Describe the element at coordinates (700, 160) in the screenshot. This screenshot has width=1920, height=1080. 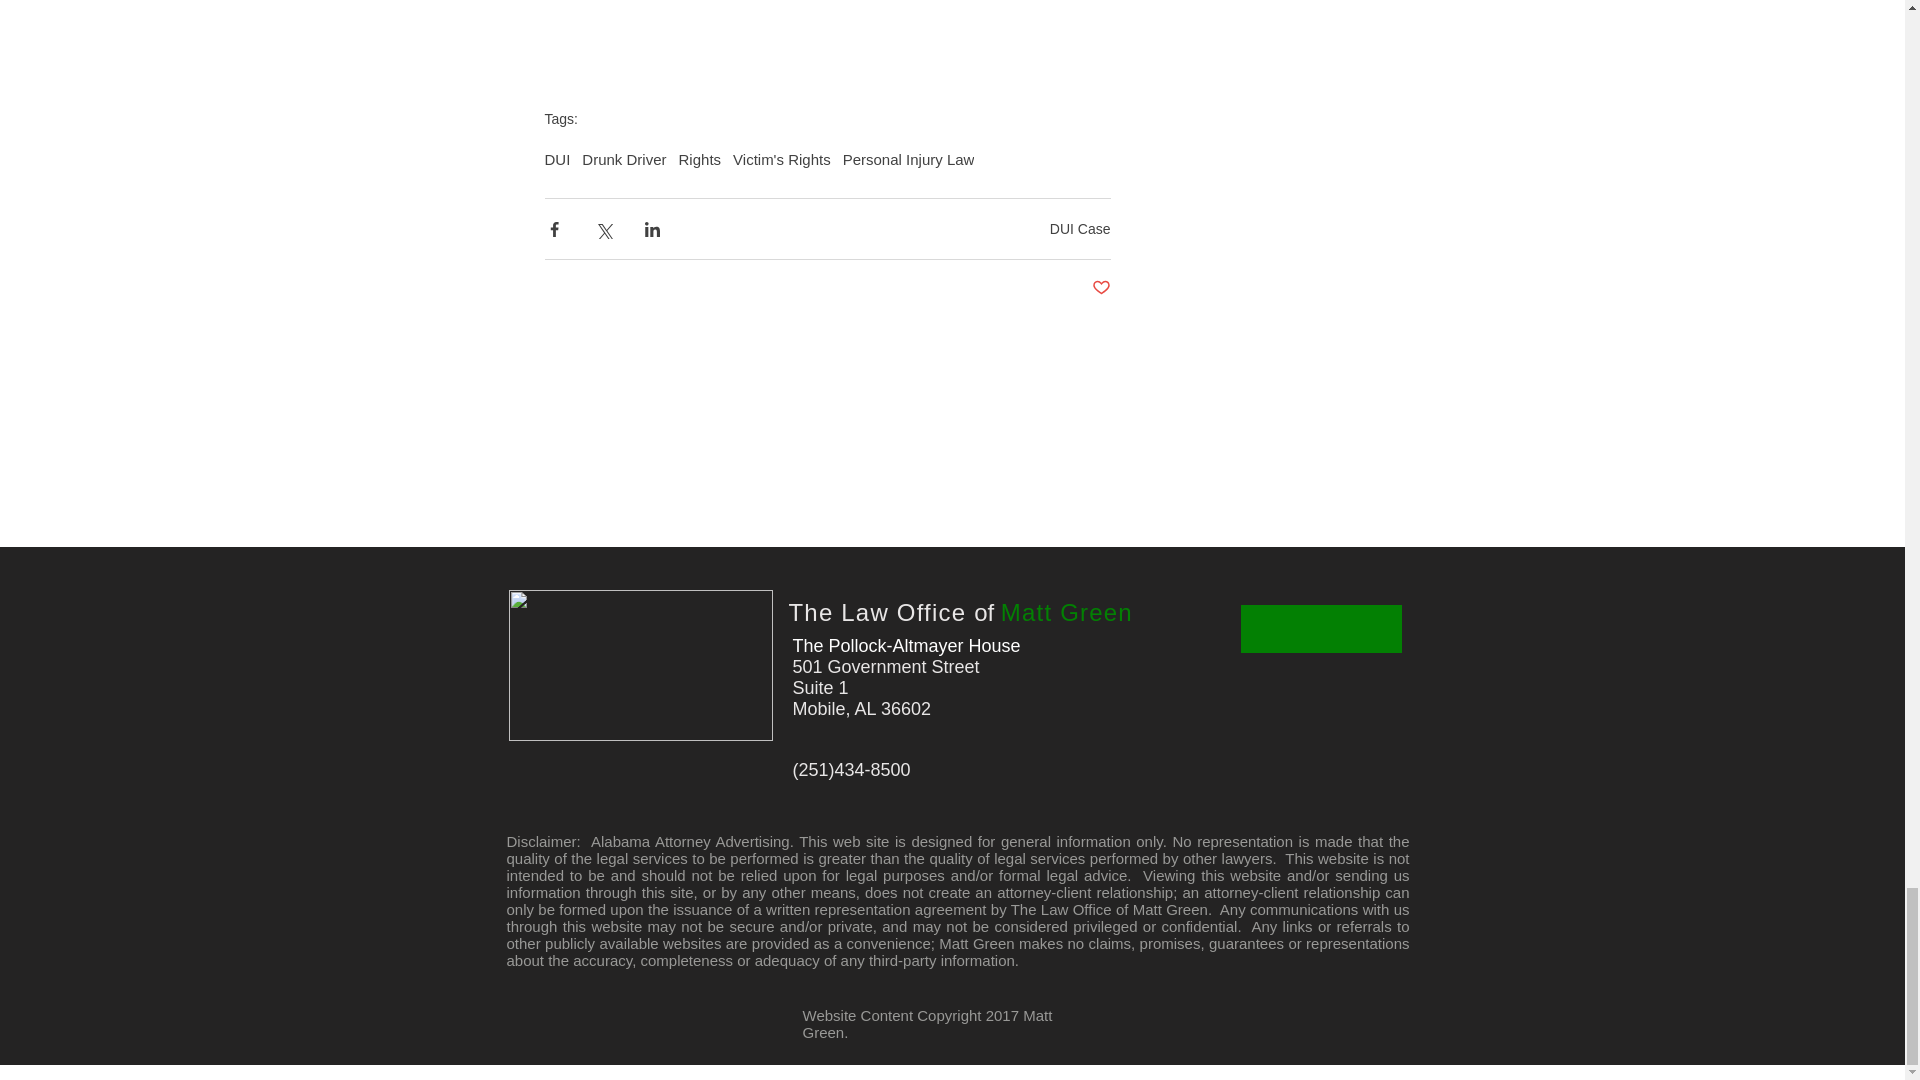
I see `Rights` at that location.